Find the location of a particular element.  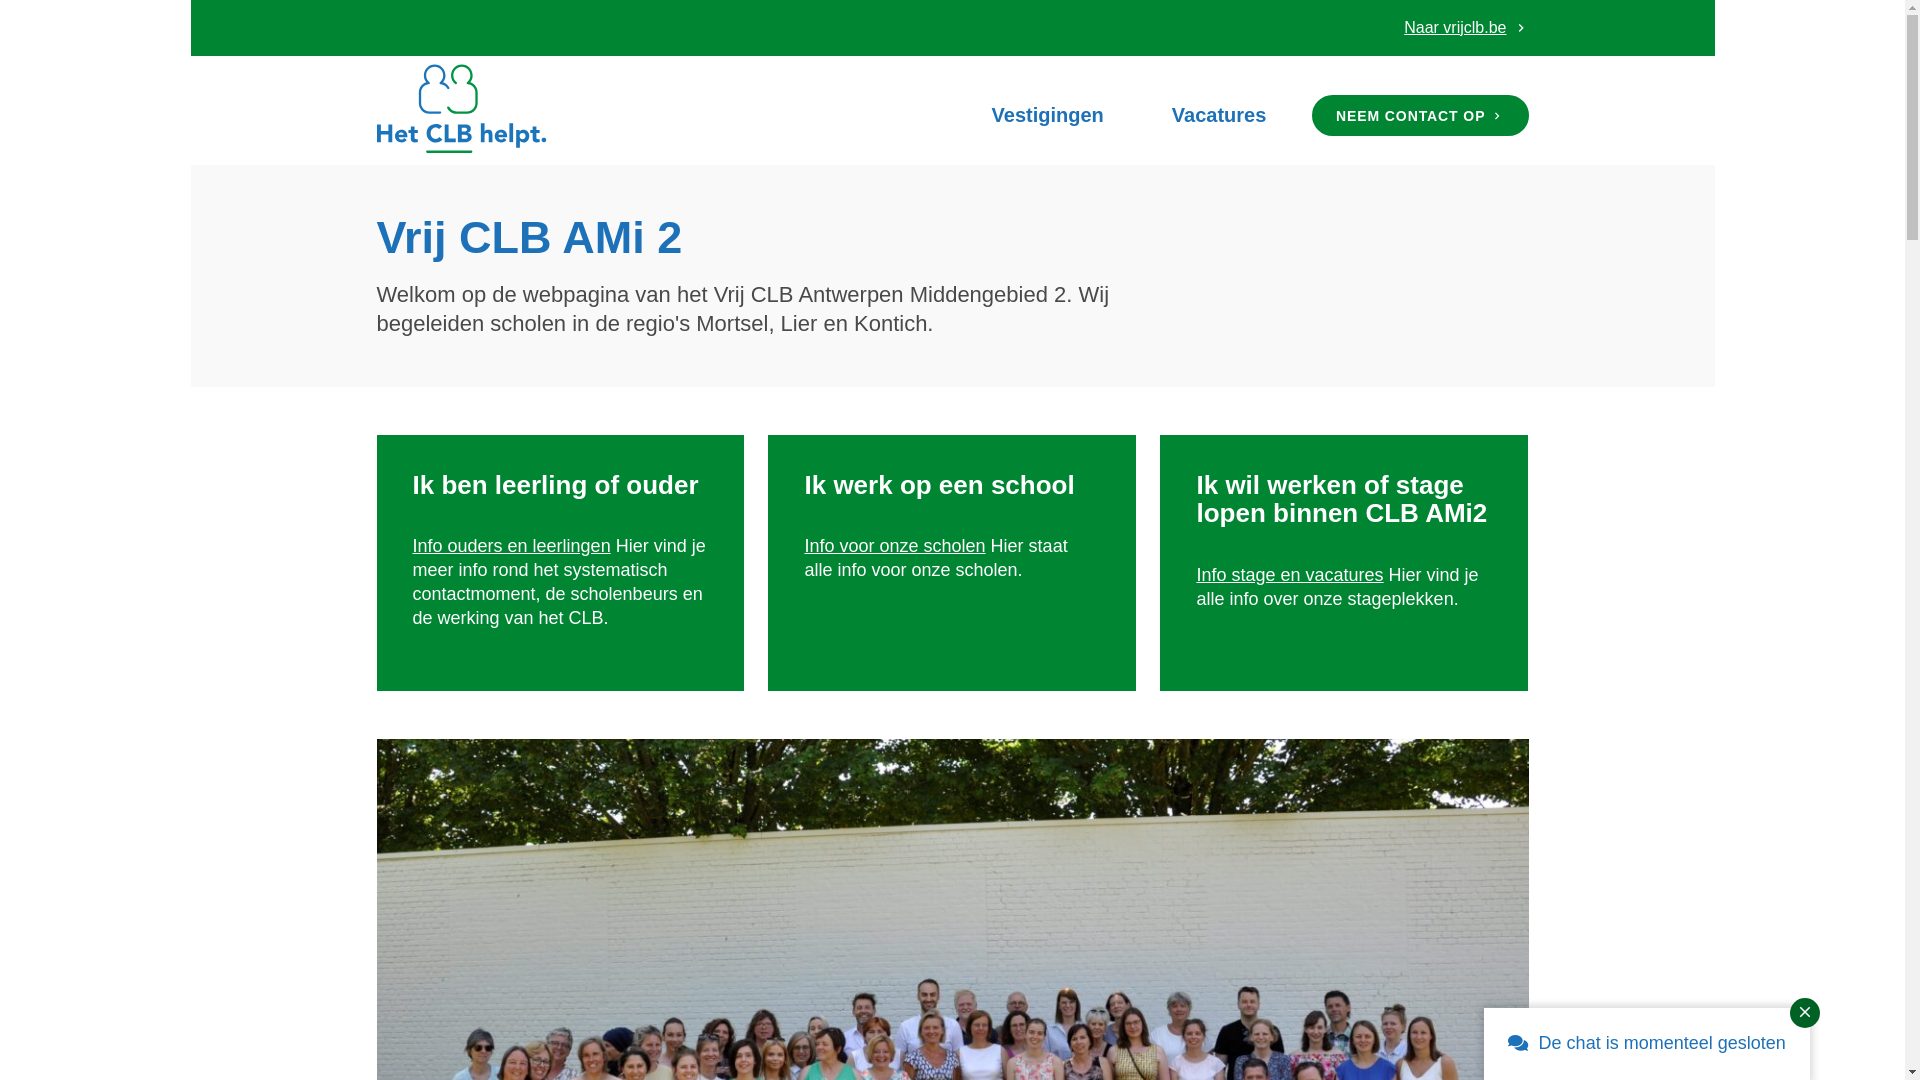

Vacatures is located at coordinates (1220, 116).